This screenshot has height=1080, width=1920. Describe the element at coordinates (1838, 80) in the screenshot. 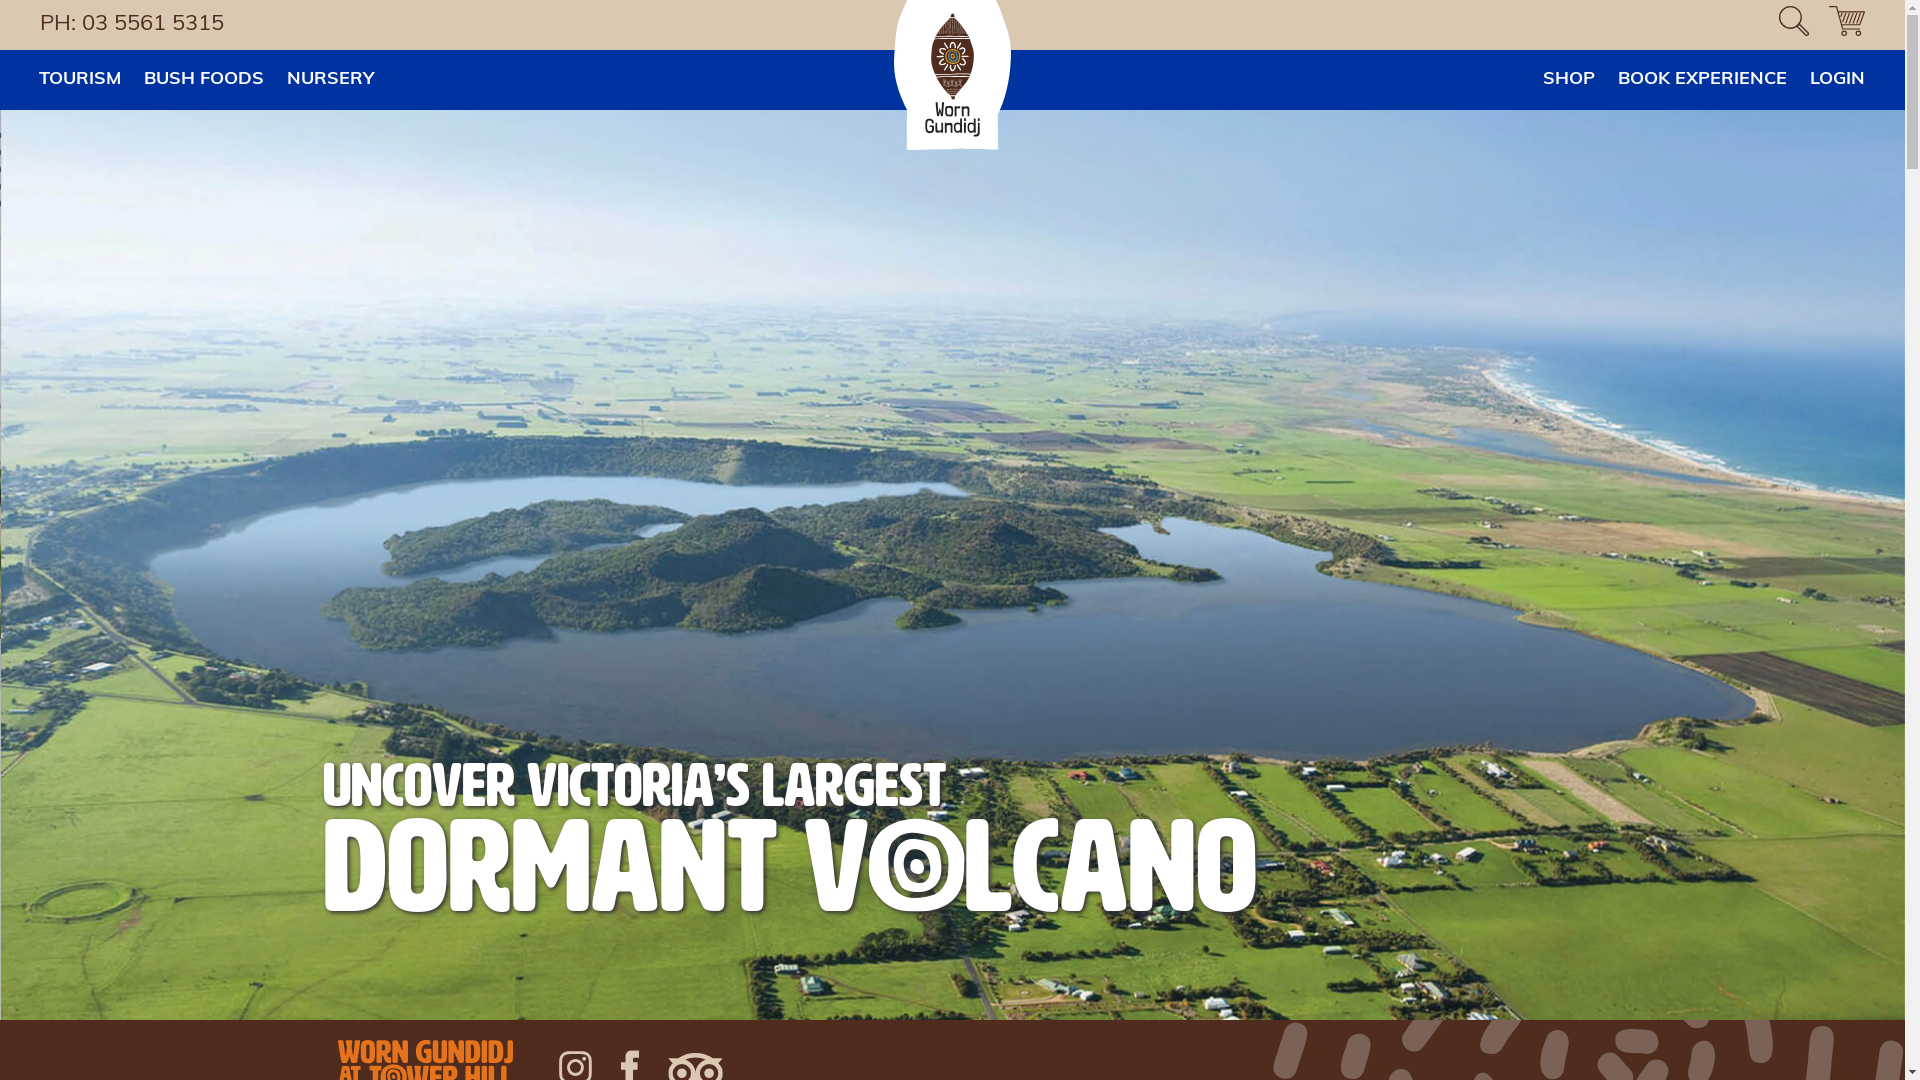

I see `LOGIN` at that location.